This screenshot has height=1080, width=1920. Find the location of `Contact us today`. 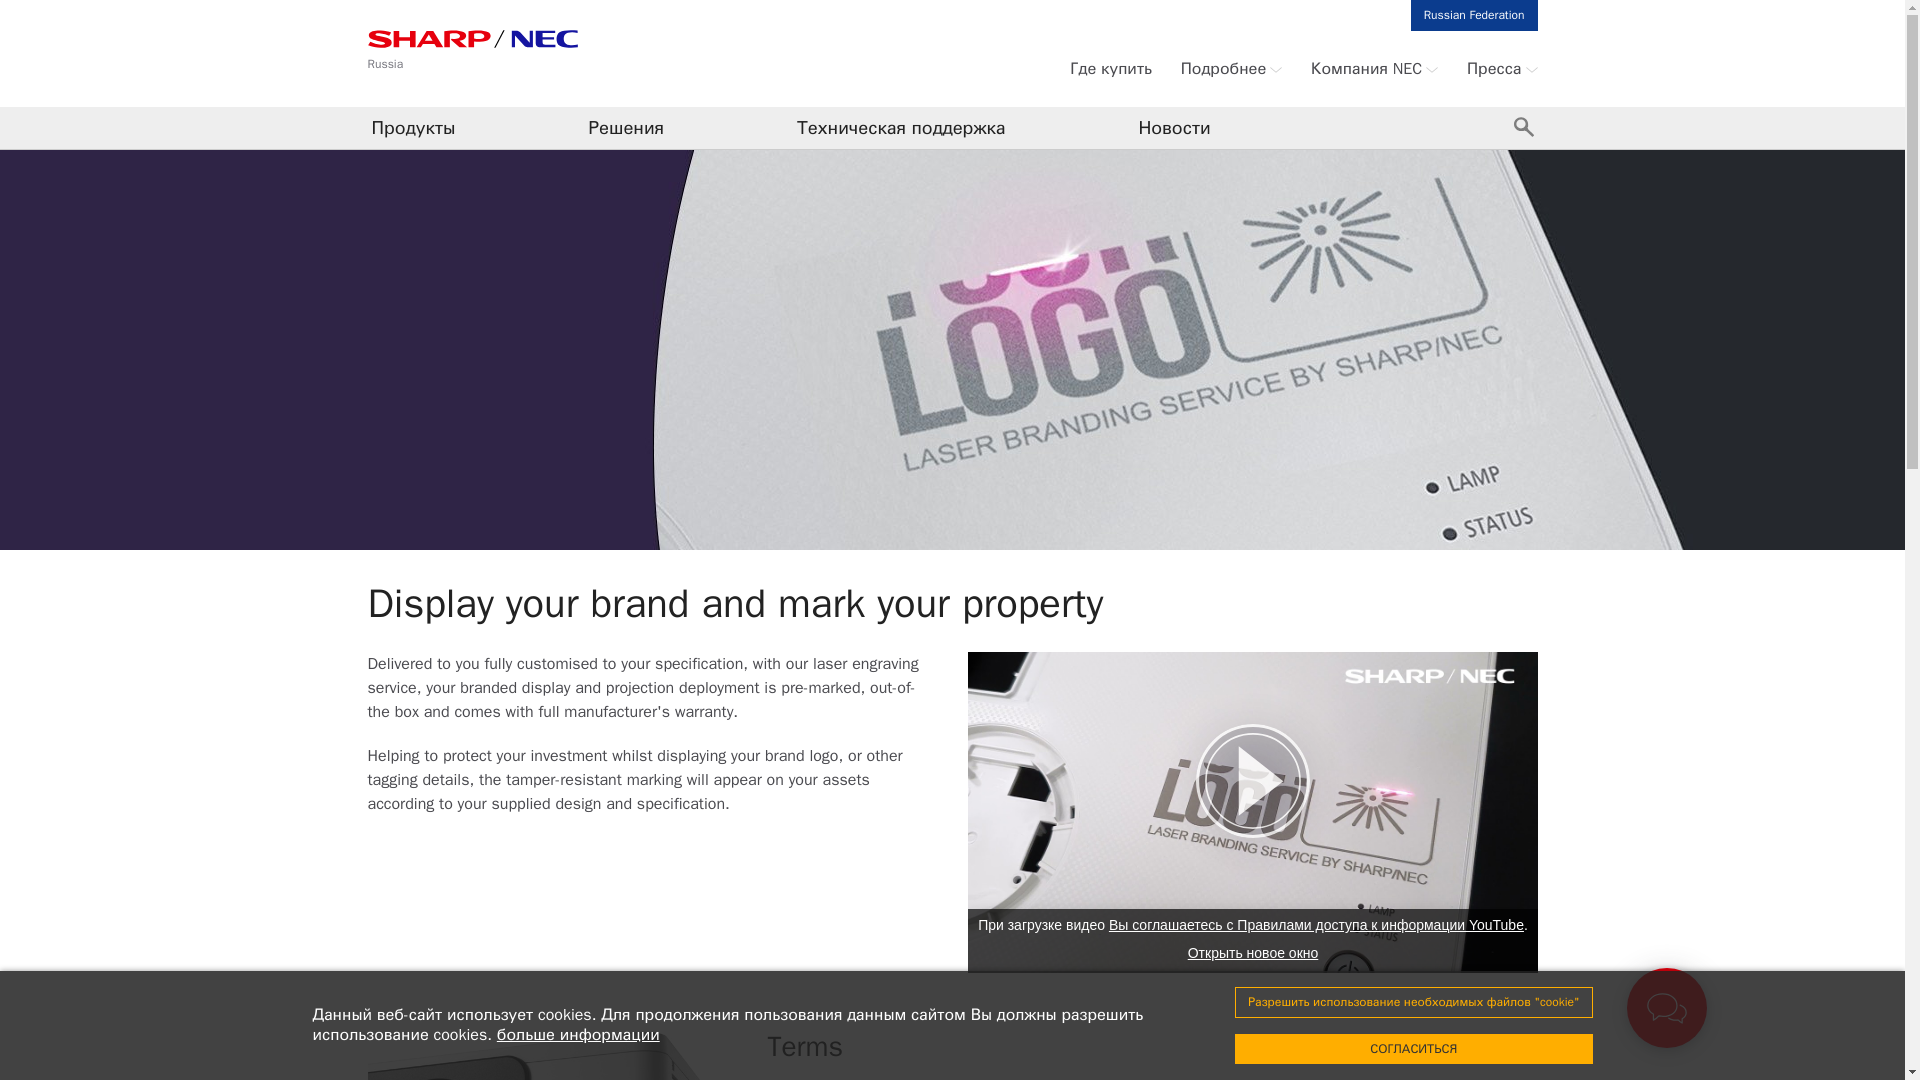

Contact us today is located at coordinates (1666, 1007).